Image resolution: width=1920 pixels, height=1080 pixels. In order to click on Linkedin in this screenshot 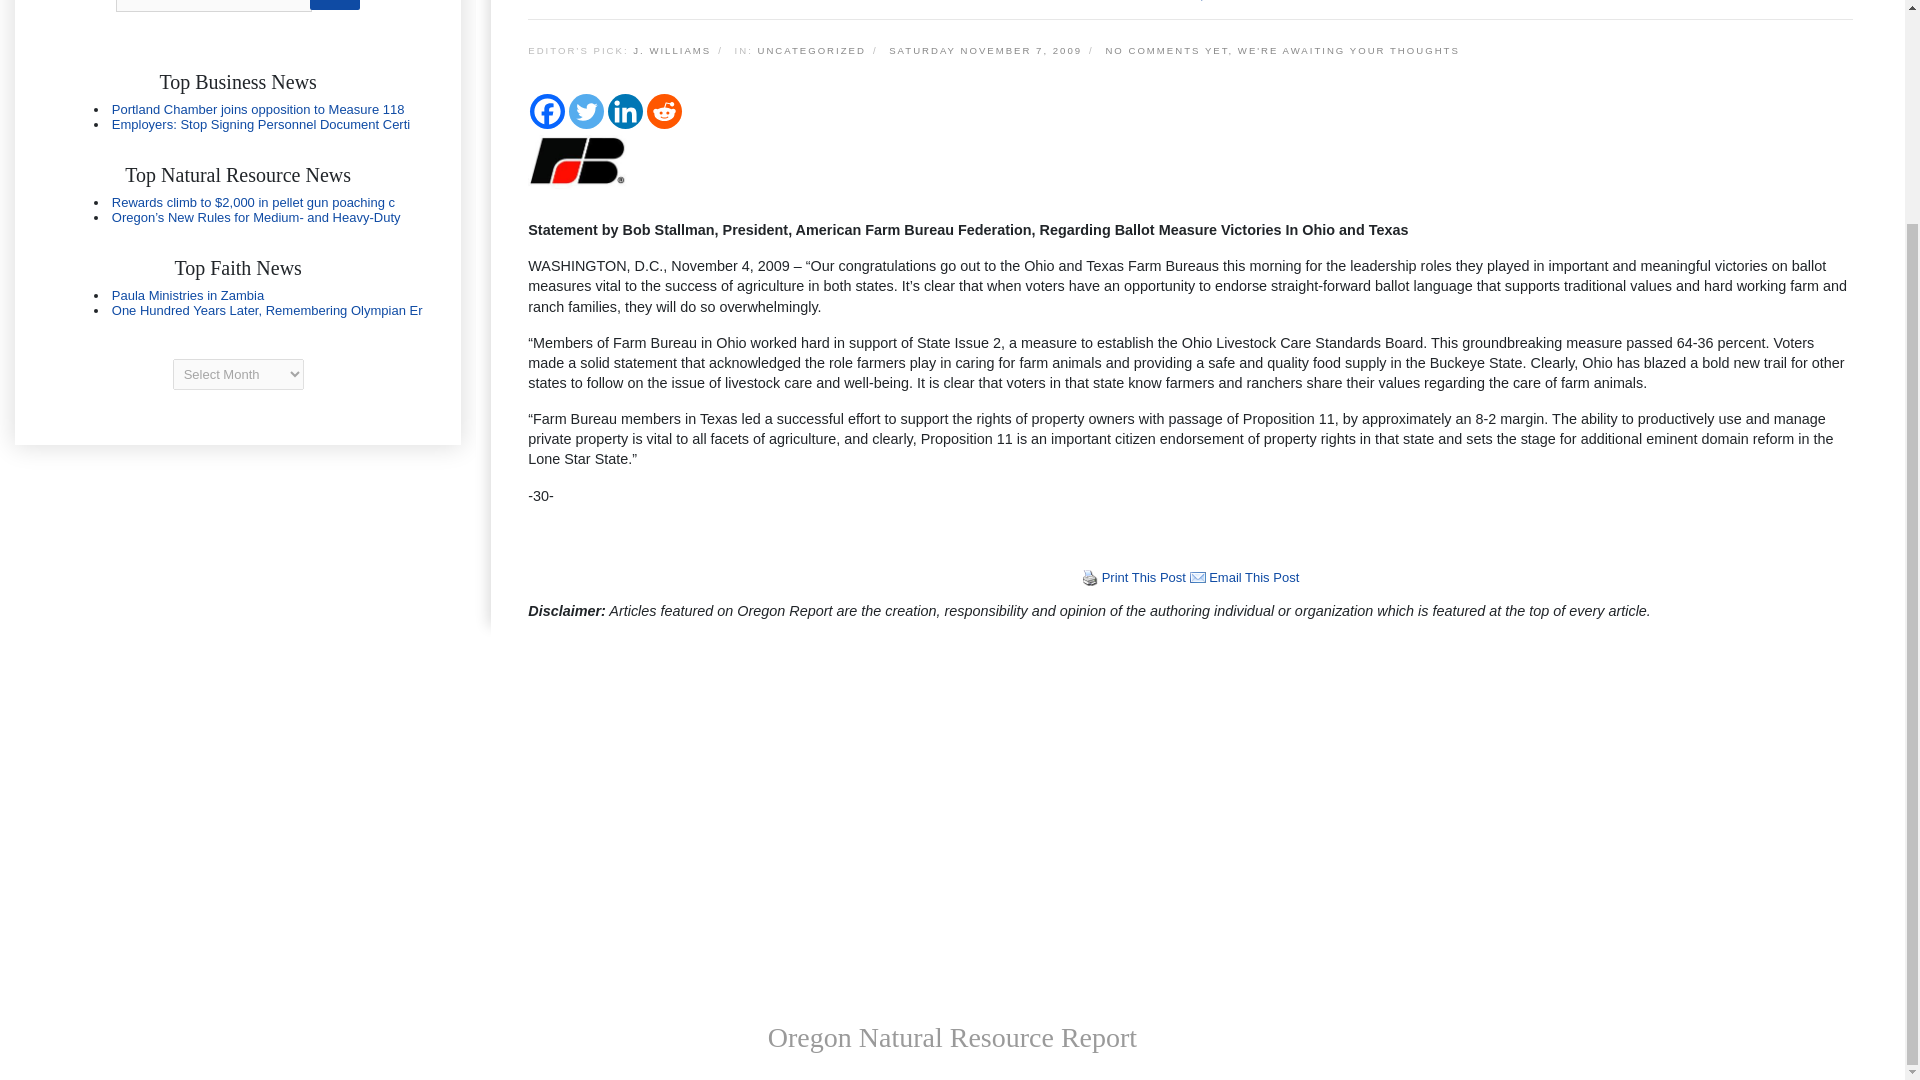, I will do `click(626, 110)`.